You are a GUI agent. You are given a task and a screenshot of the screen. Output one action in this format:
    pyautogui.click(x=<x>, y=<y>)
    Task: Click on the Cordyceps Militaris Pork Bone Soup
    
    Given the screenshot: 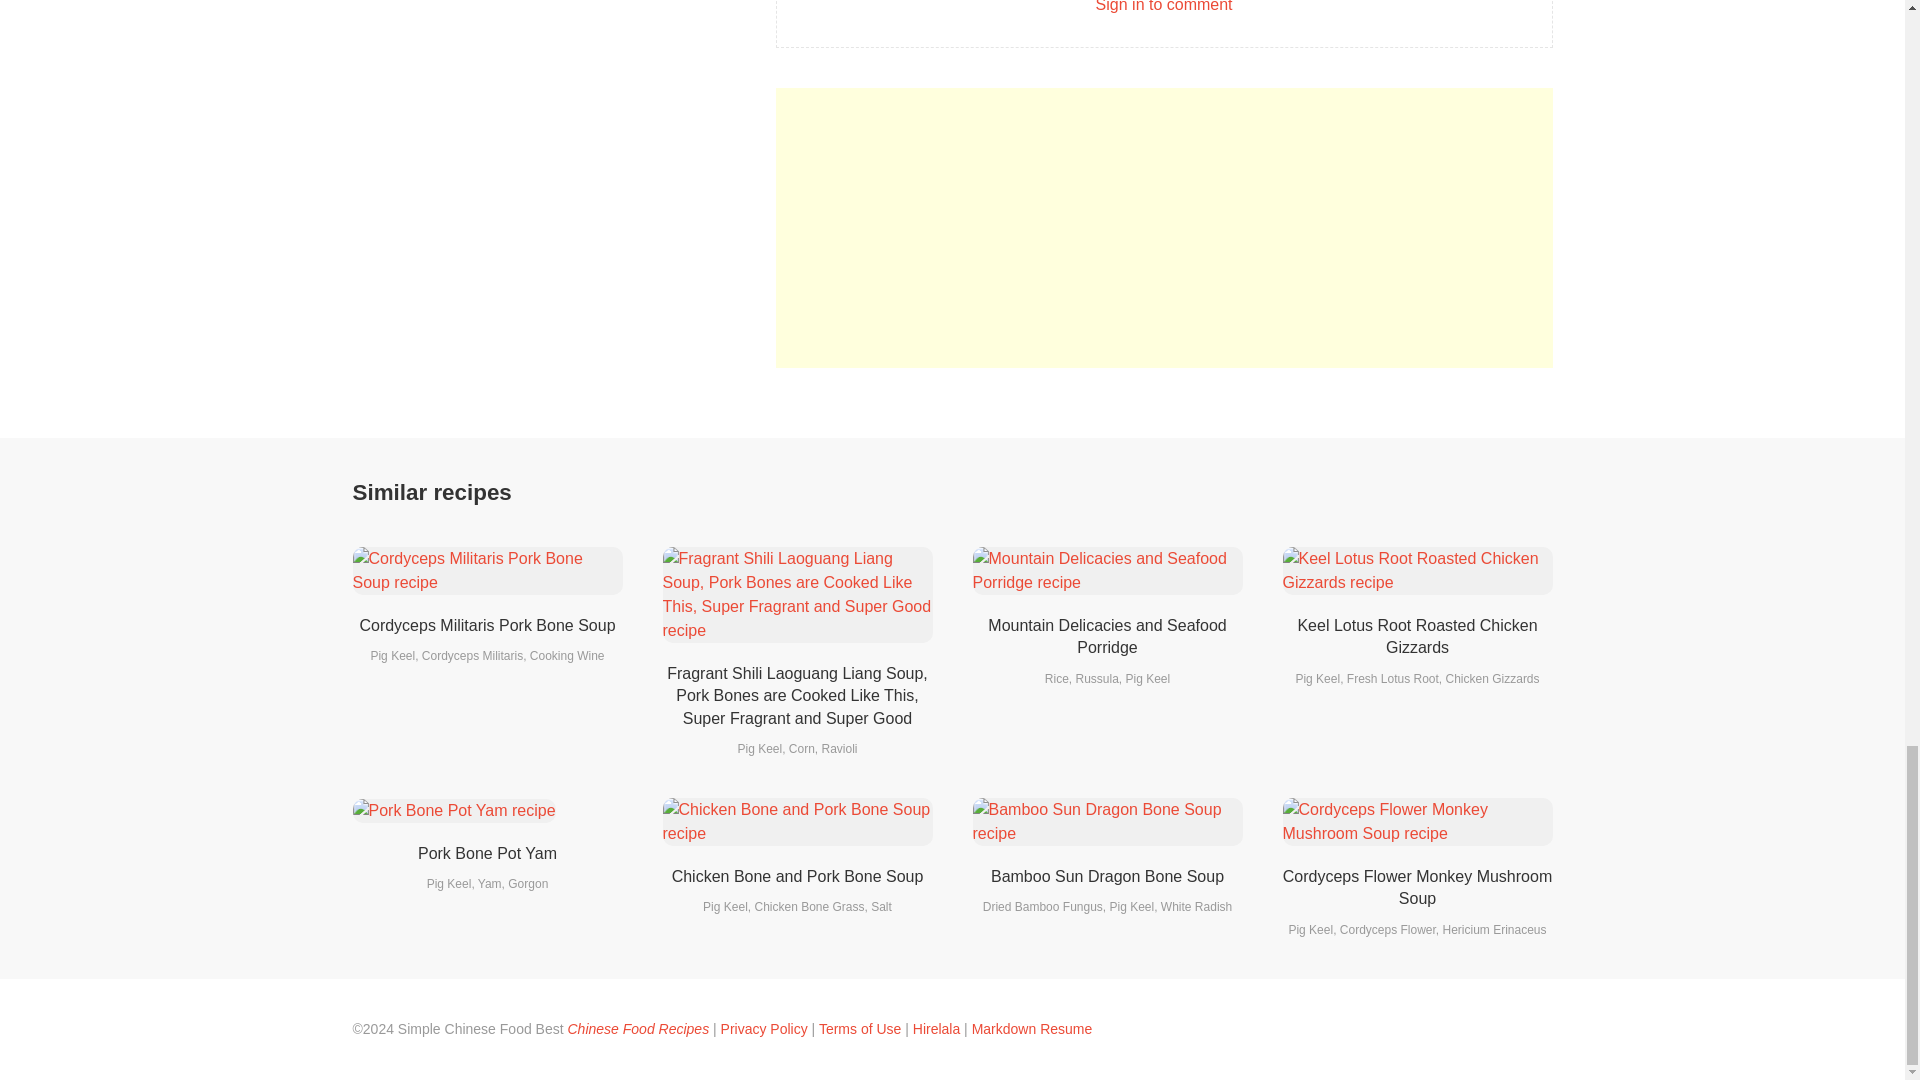 What is the action you would take?
    pyautogui.click(x=486, y=624)
    